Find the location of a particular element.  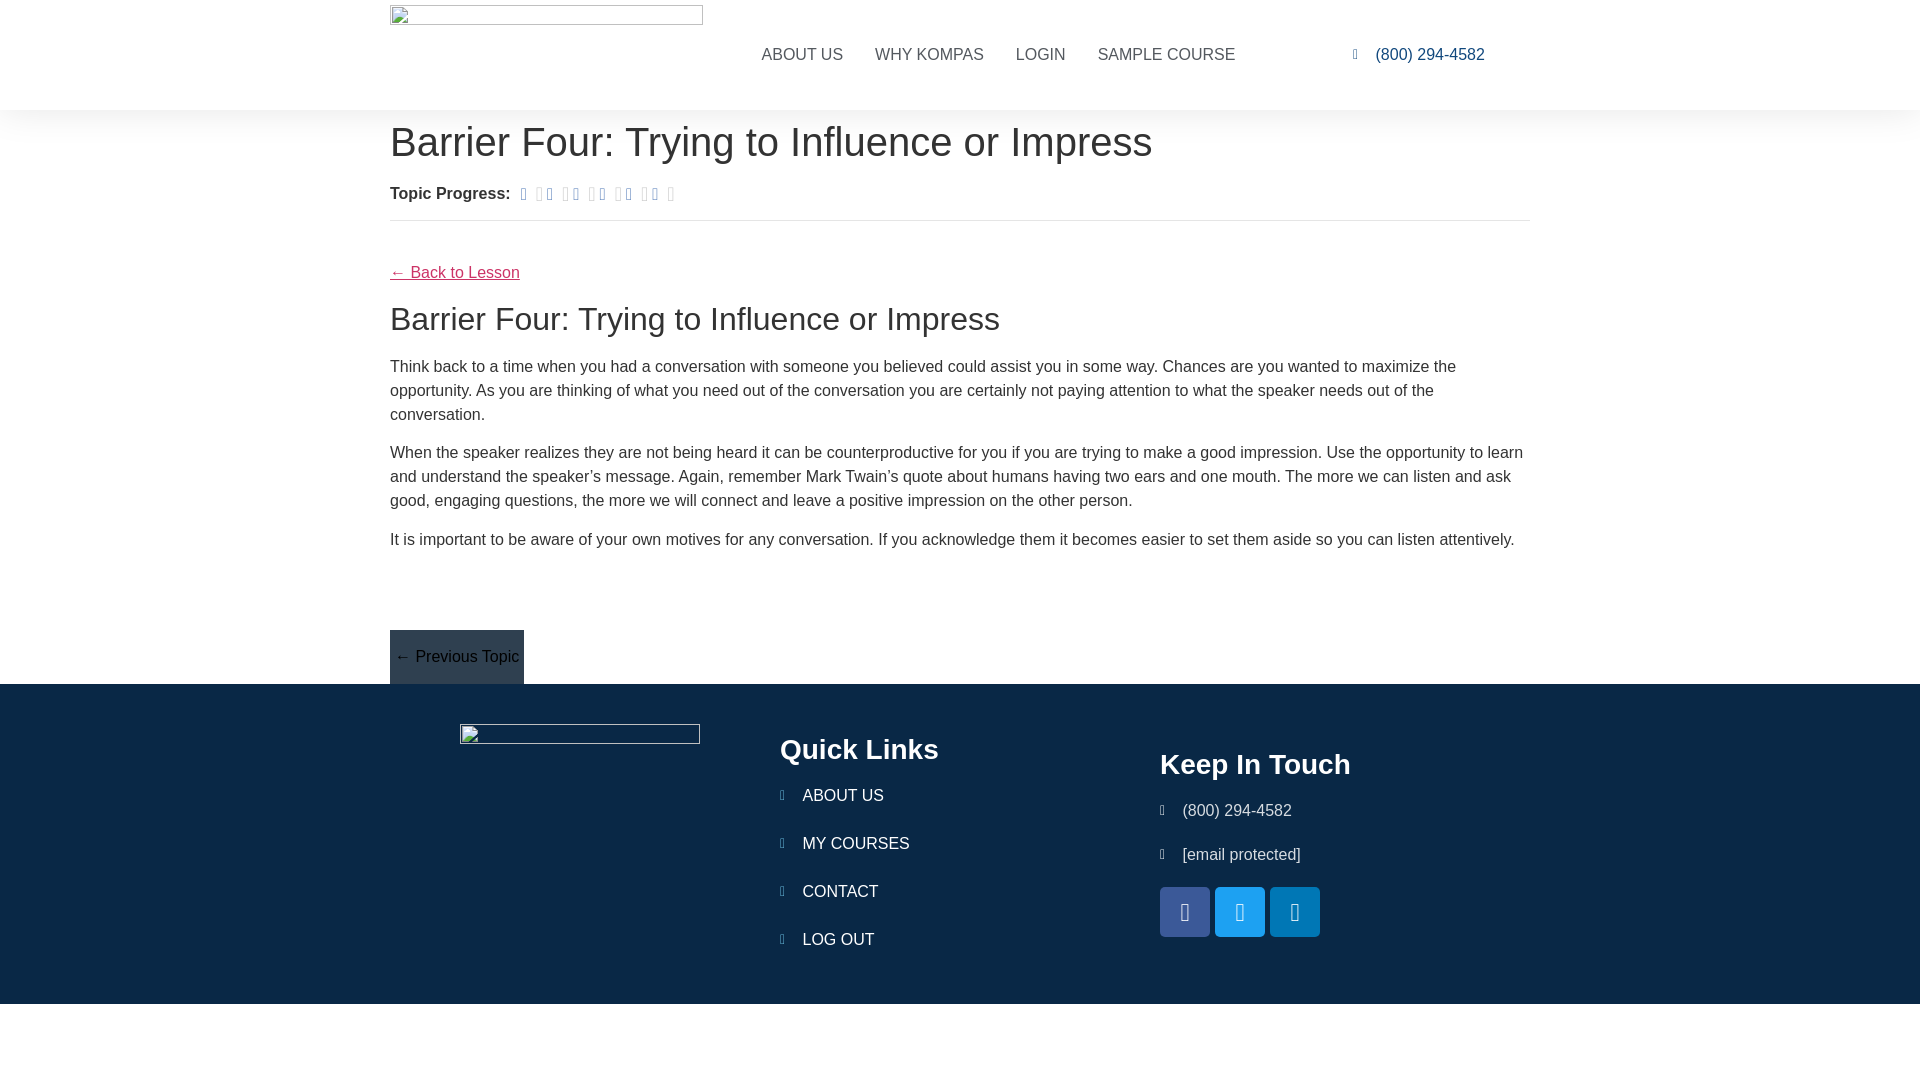

LOG OUT is located at coordinates (960, 939).